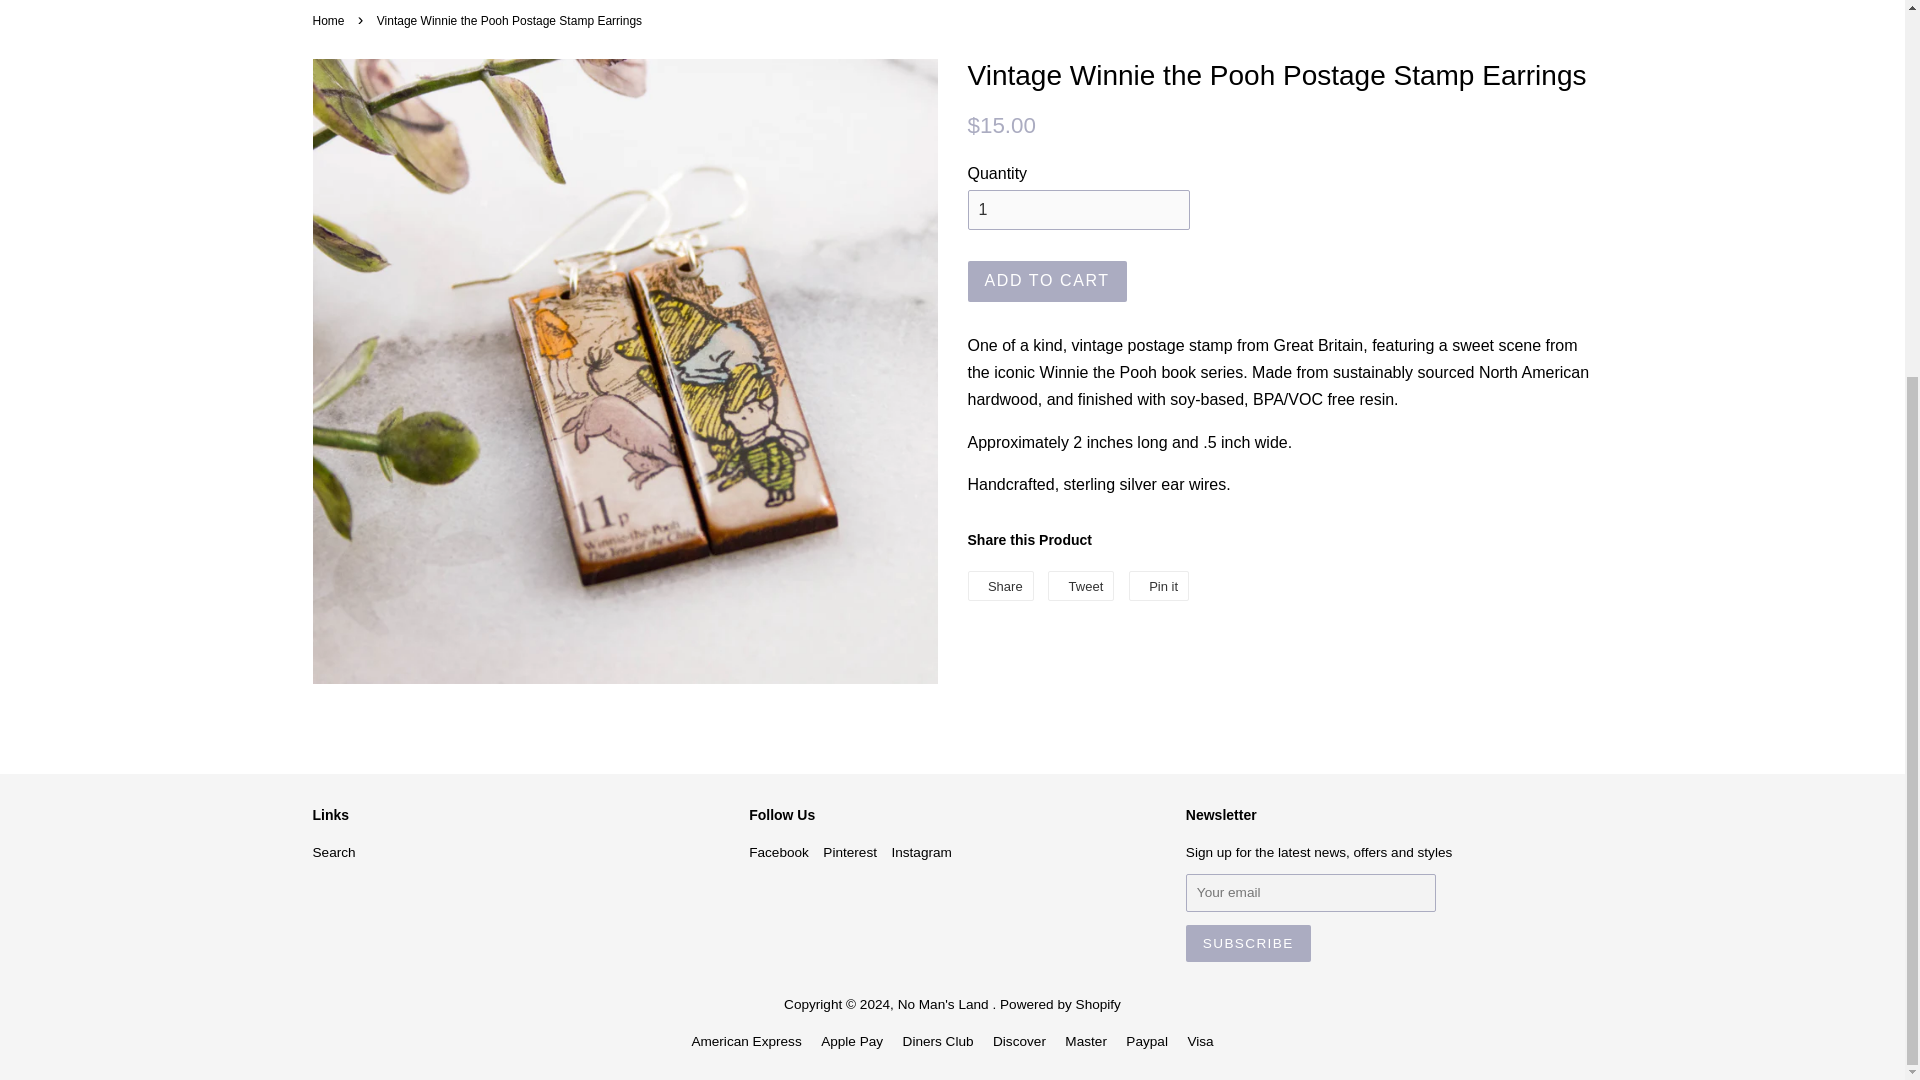  What do you see at coordinates (333, 852) in the screenshot?
I see `Subscribe` at bounding box center [333, 852].